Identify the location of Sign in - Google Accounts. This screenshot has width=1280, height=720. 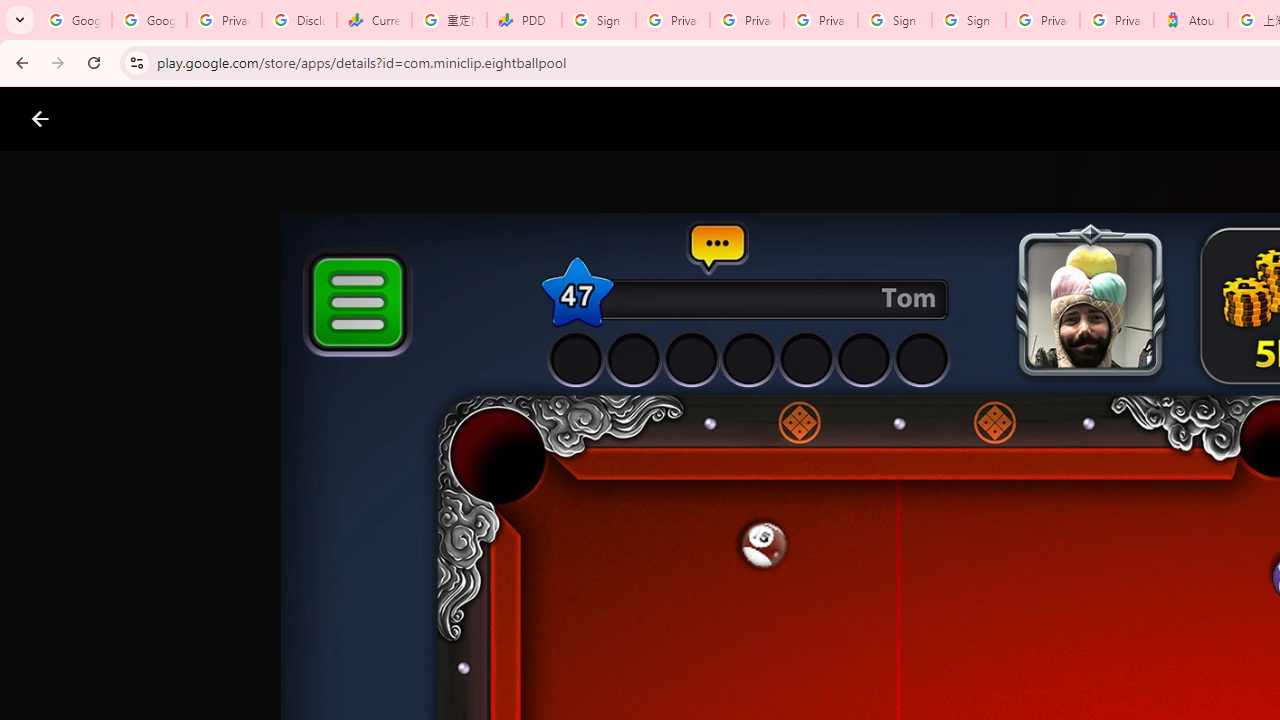
(894, 20).